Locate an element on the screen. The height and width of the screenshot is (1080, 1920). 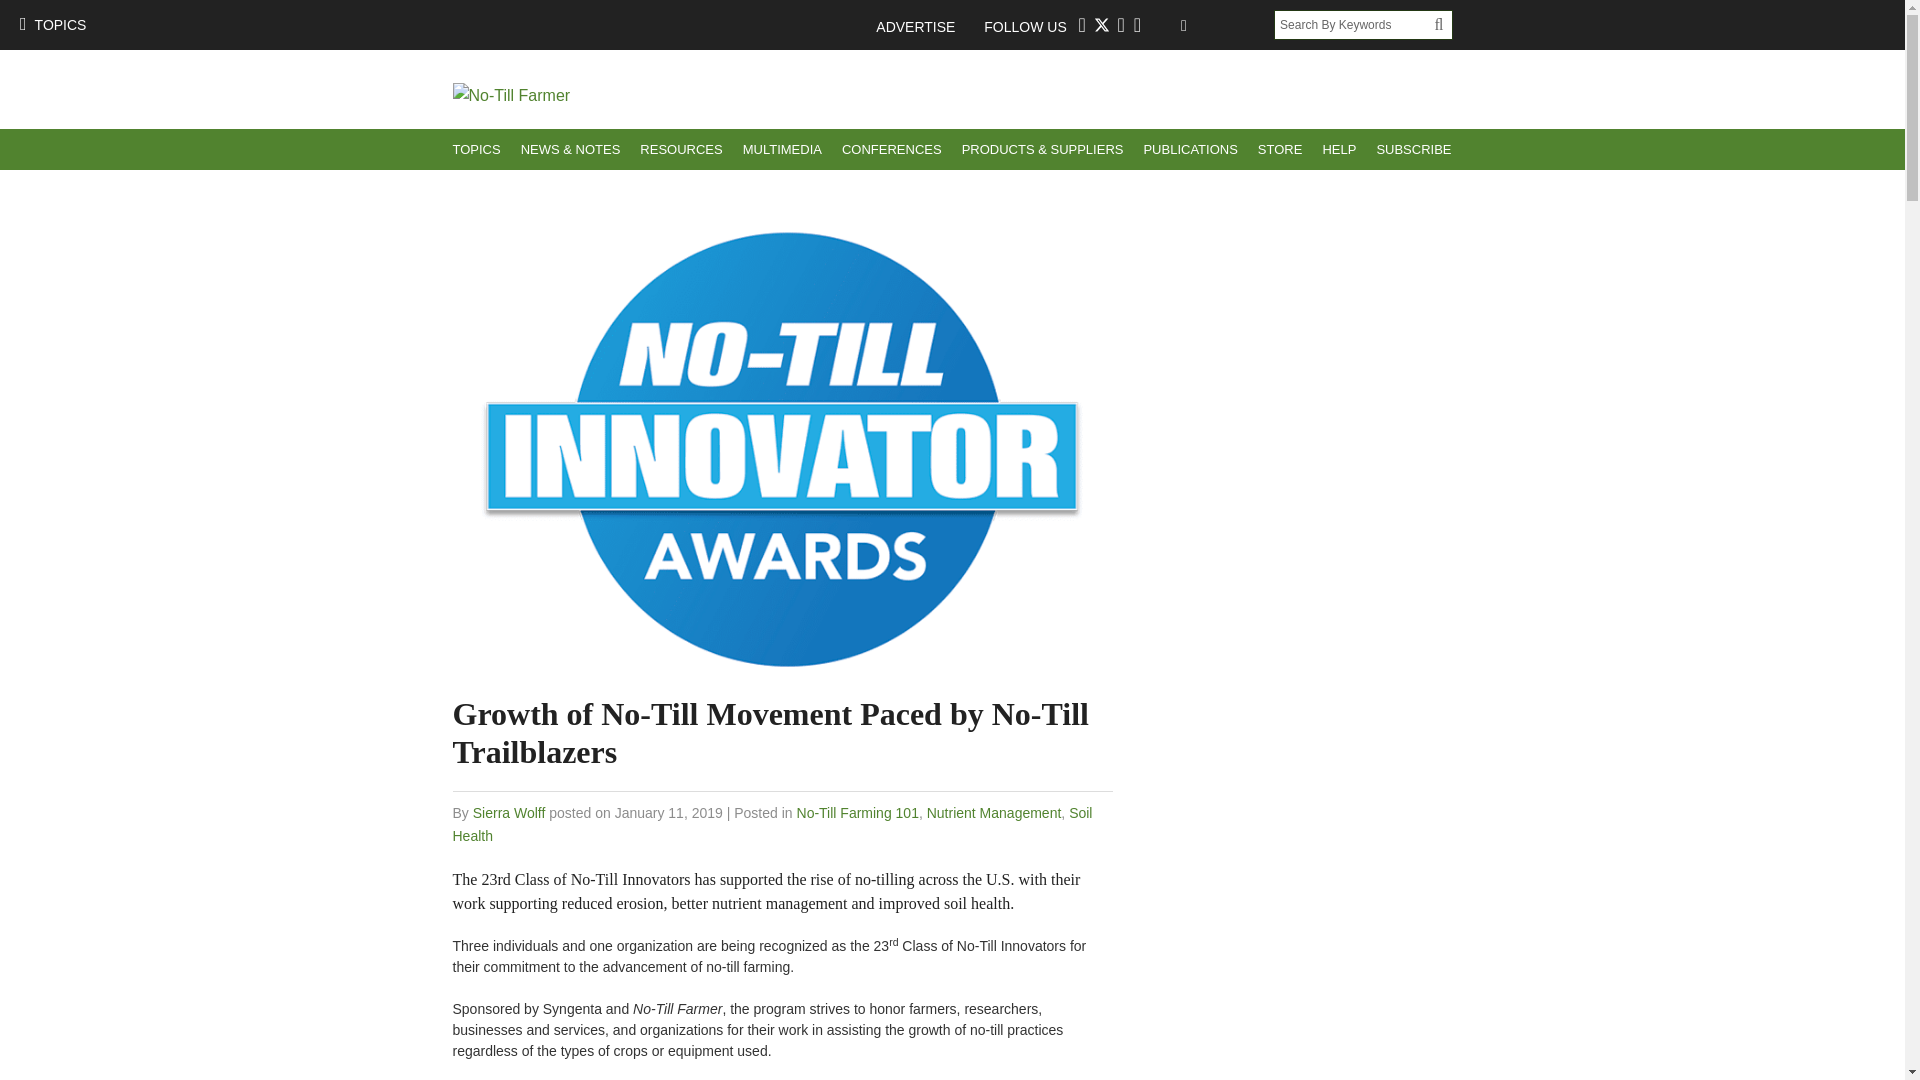
ADVERTISE is located at coordinates (925, 26).